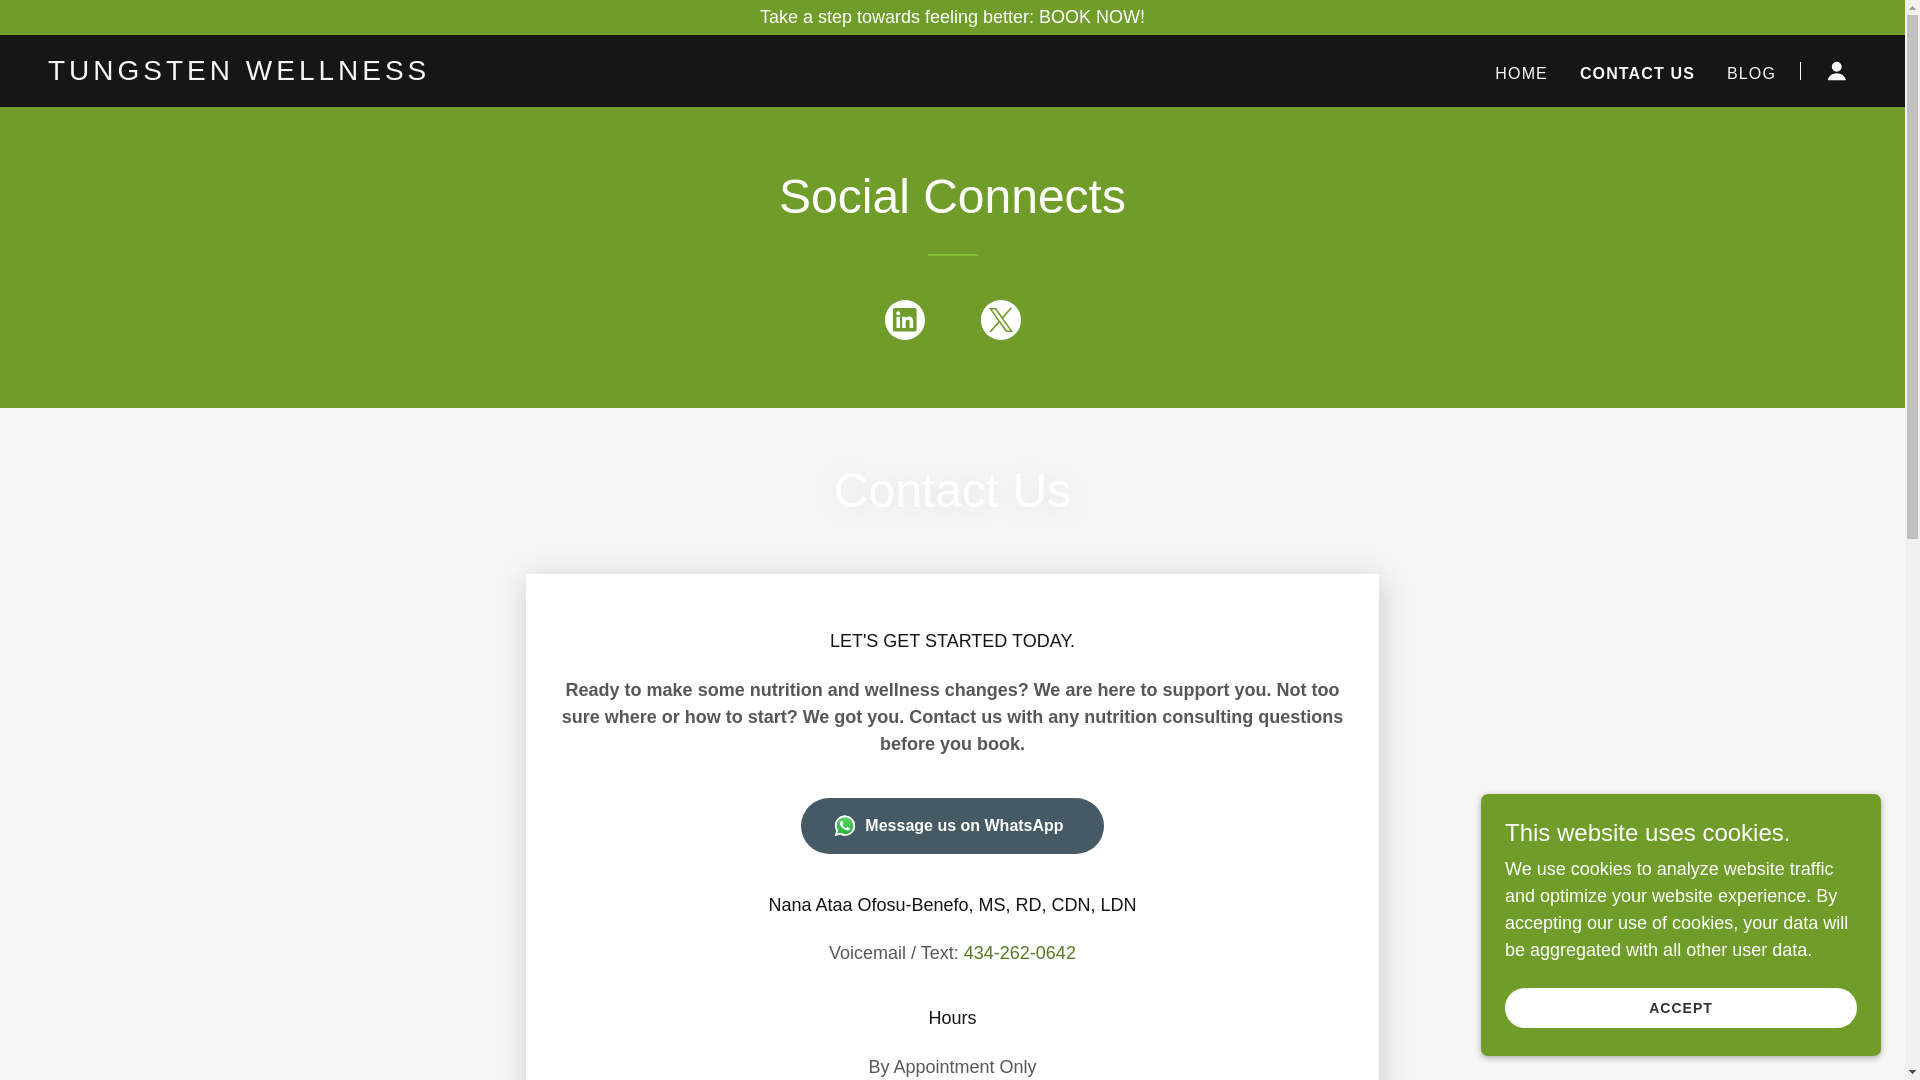 This screenshot has width=1920, height=1080. What do you see at coordinates (1638, 74) in the screenshot?
I see `CONTACT US` at bounding box center [1638, 74].